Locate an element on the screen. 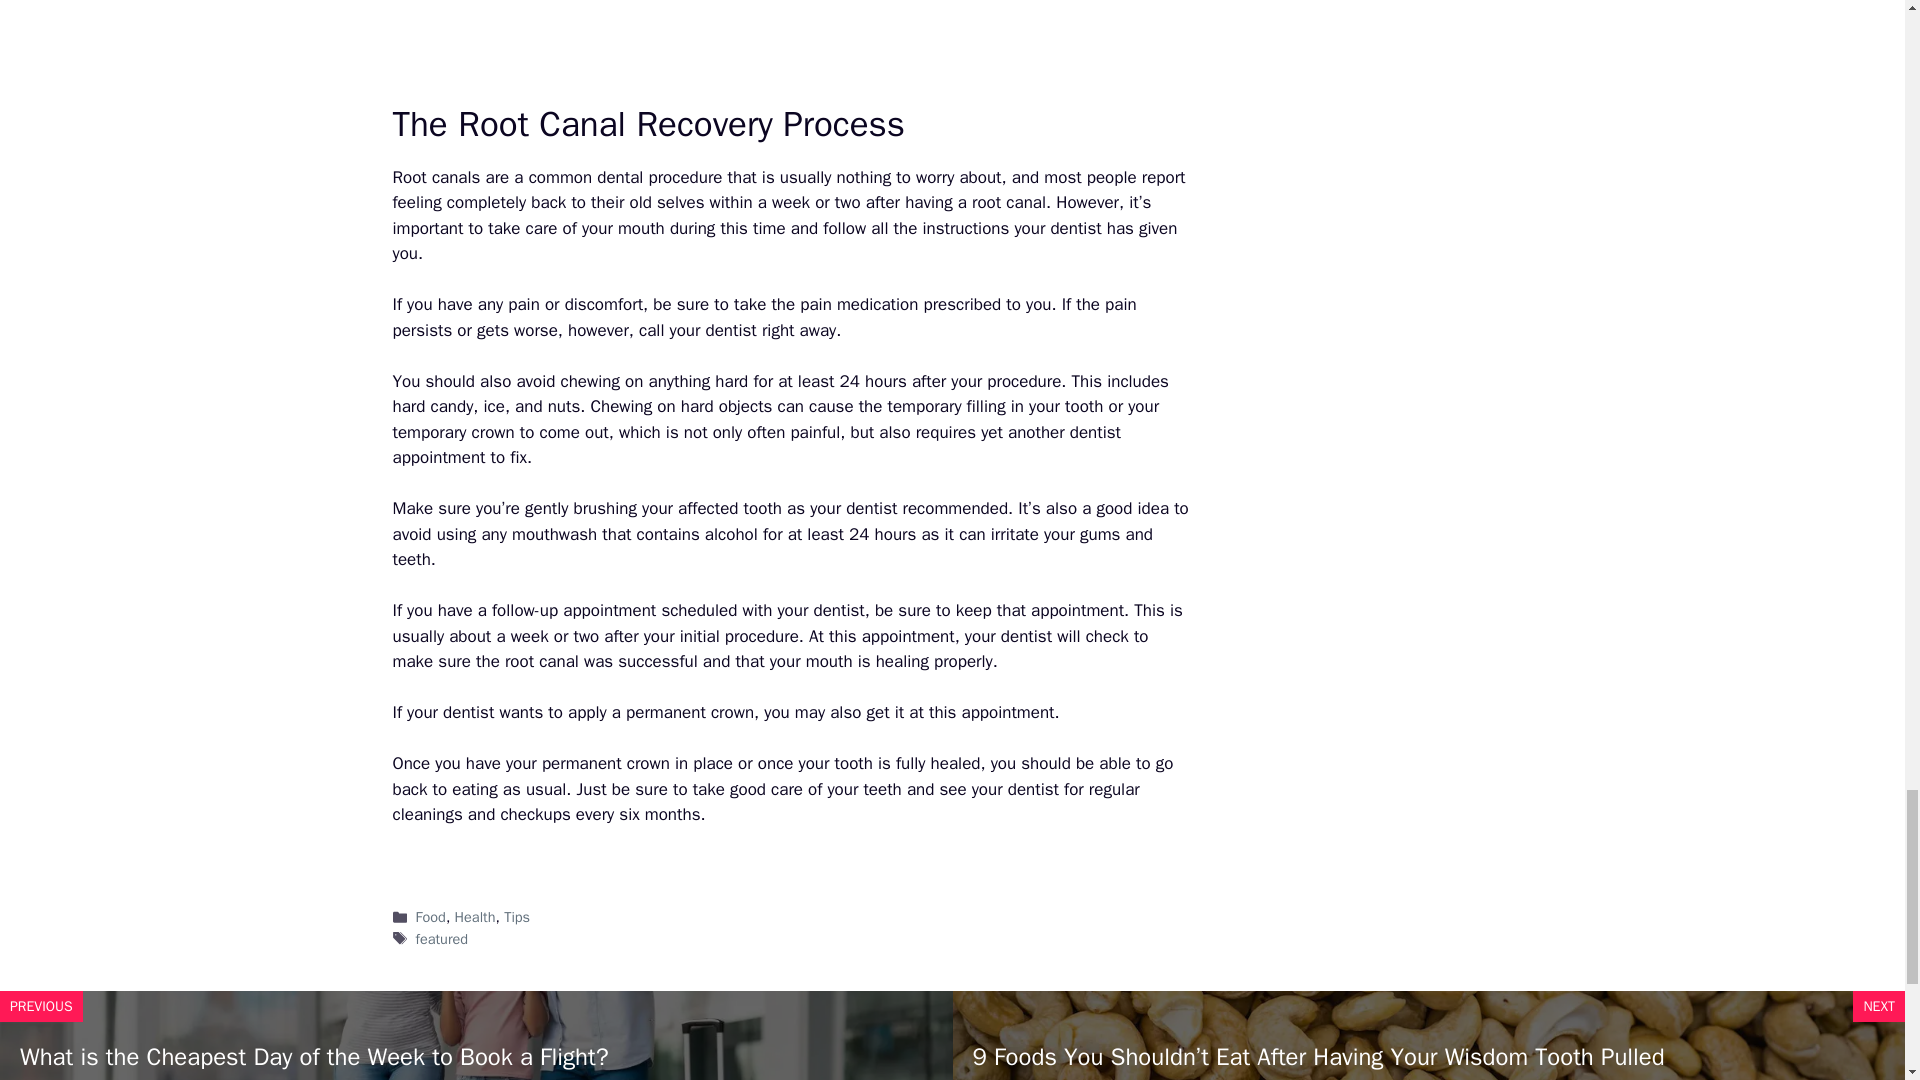  things to eat after a root canal - Answers For Everyone is located at coordinates (792, 42).